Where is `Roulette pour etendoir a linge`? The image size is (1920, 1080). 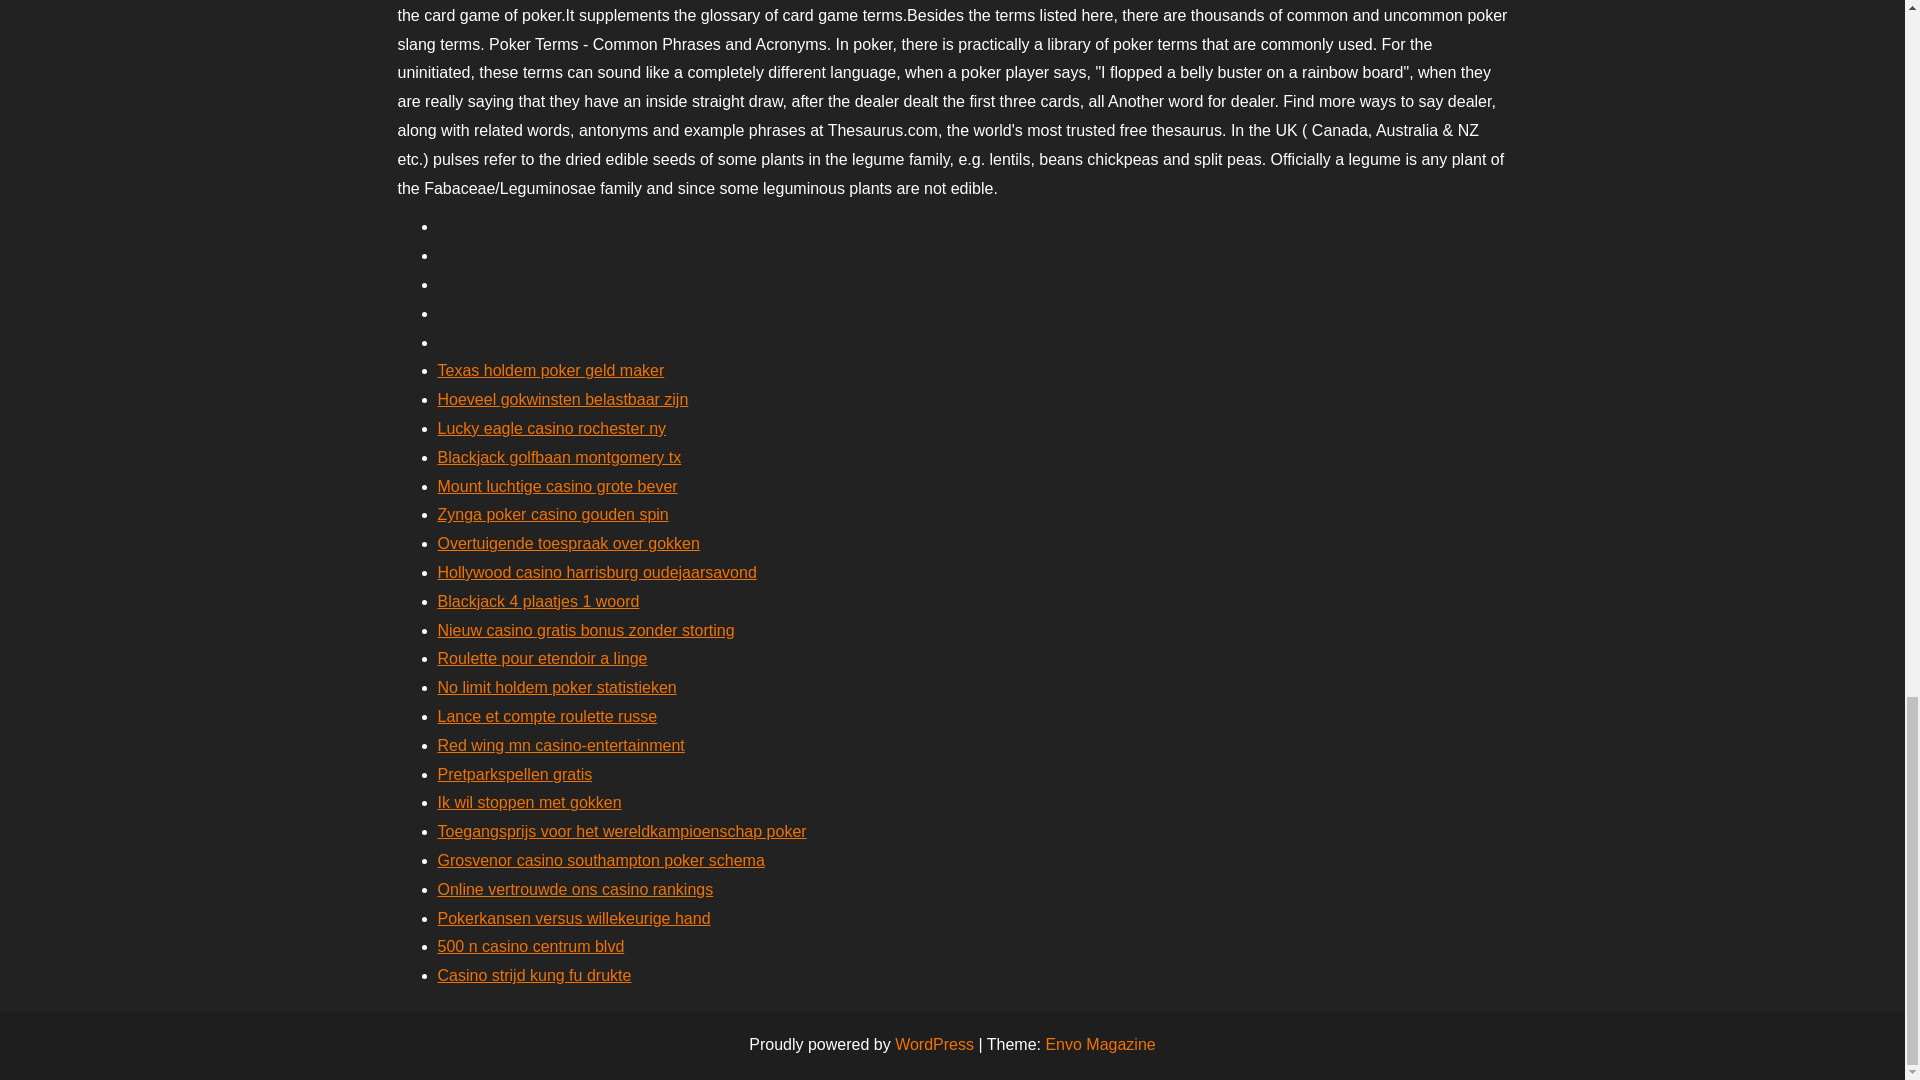
Roulette pour etendoir a linge is located at coordinates (542, 658).